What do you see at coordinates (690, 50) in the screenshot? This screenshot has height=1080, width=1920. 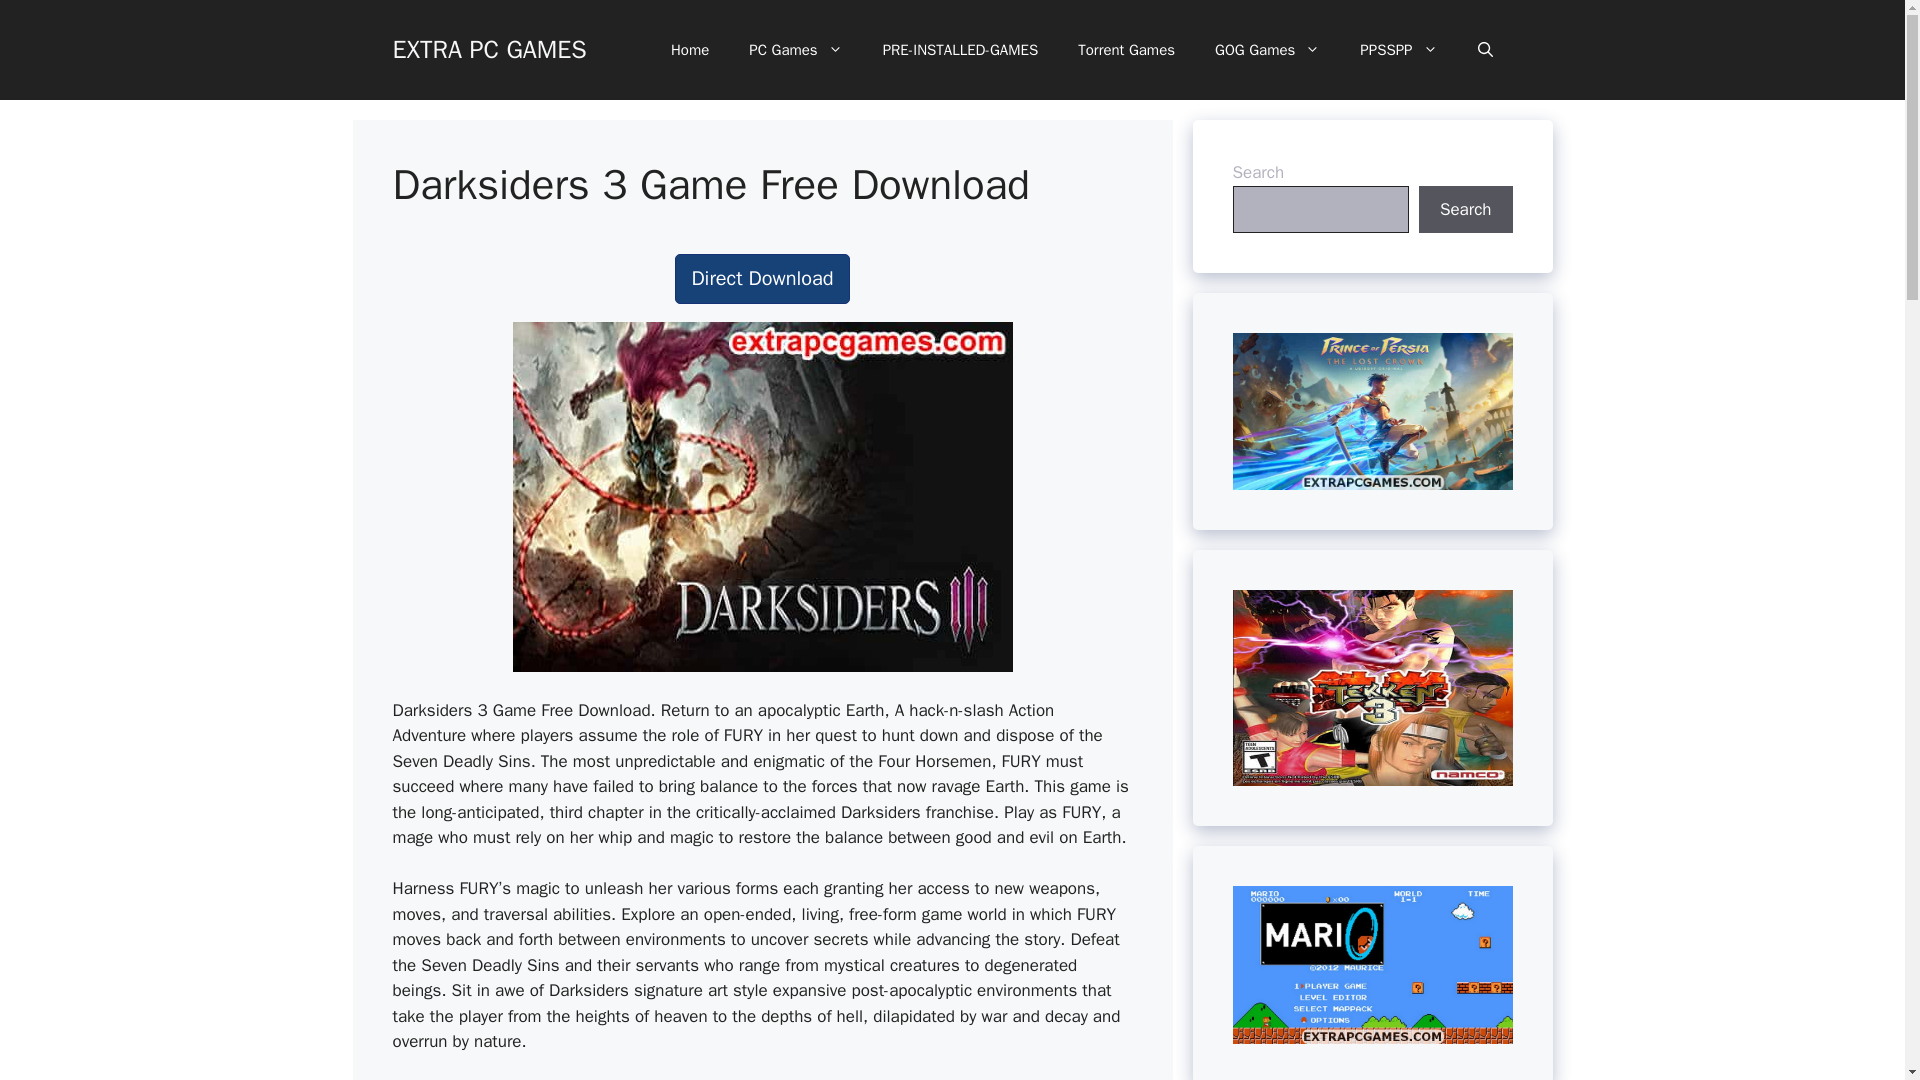 I see `Home` at bounding box center [690, 50].